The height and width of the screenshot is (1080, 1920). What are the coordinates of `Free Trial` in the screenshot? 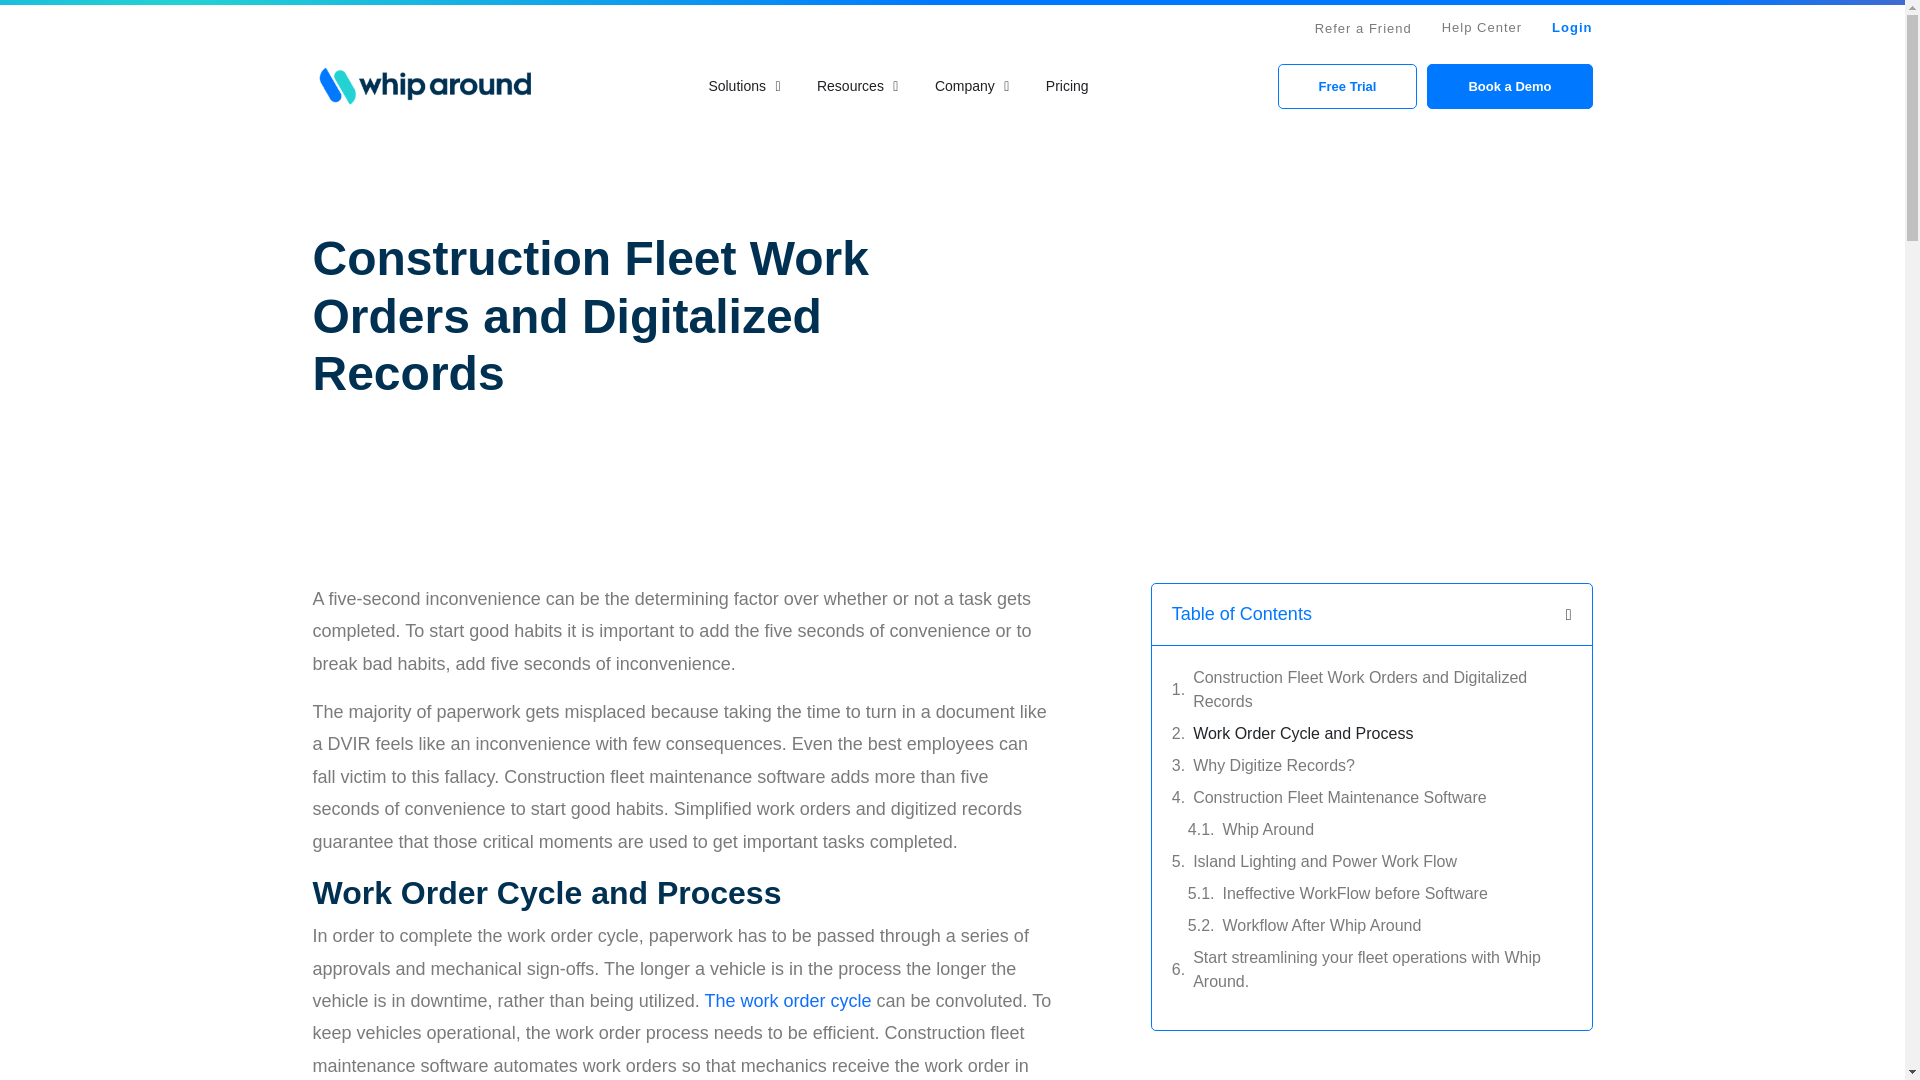 It's located at (1348, 86).